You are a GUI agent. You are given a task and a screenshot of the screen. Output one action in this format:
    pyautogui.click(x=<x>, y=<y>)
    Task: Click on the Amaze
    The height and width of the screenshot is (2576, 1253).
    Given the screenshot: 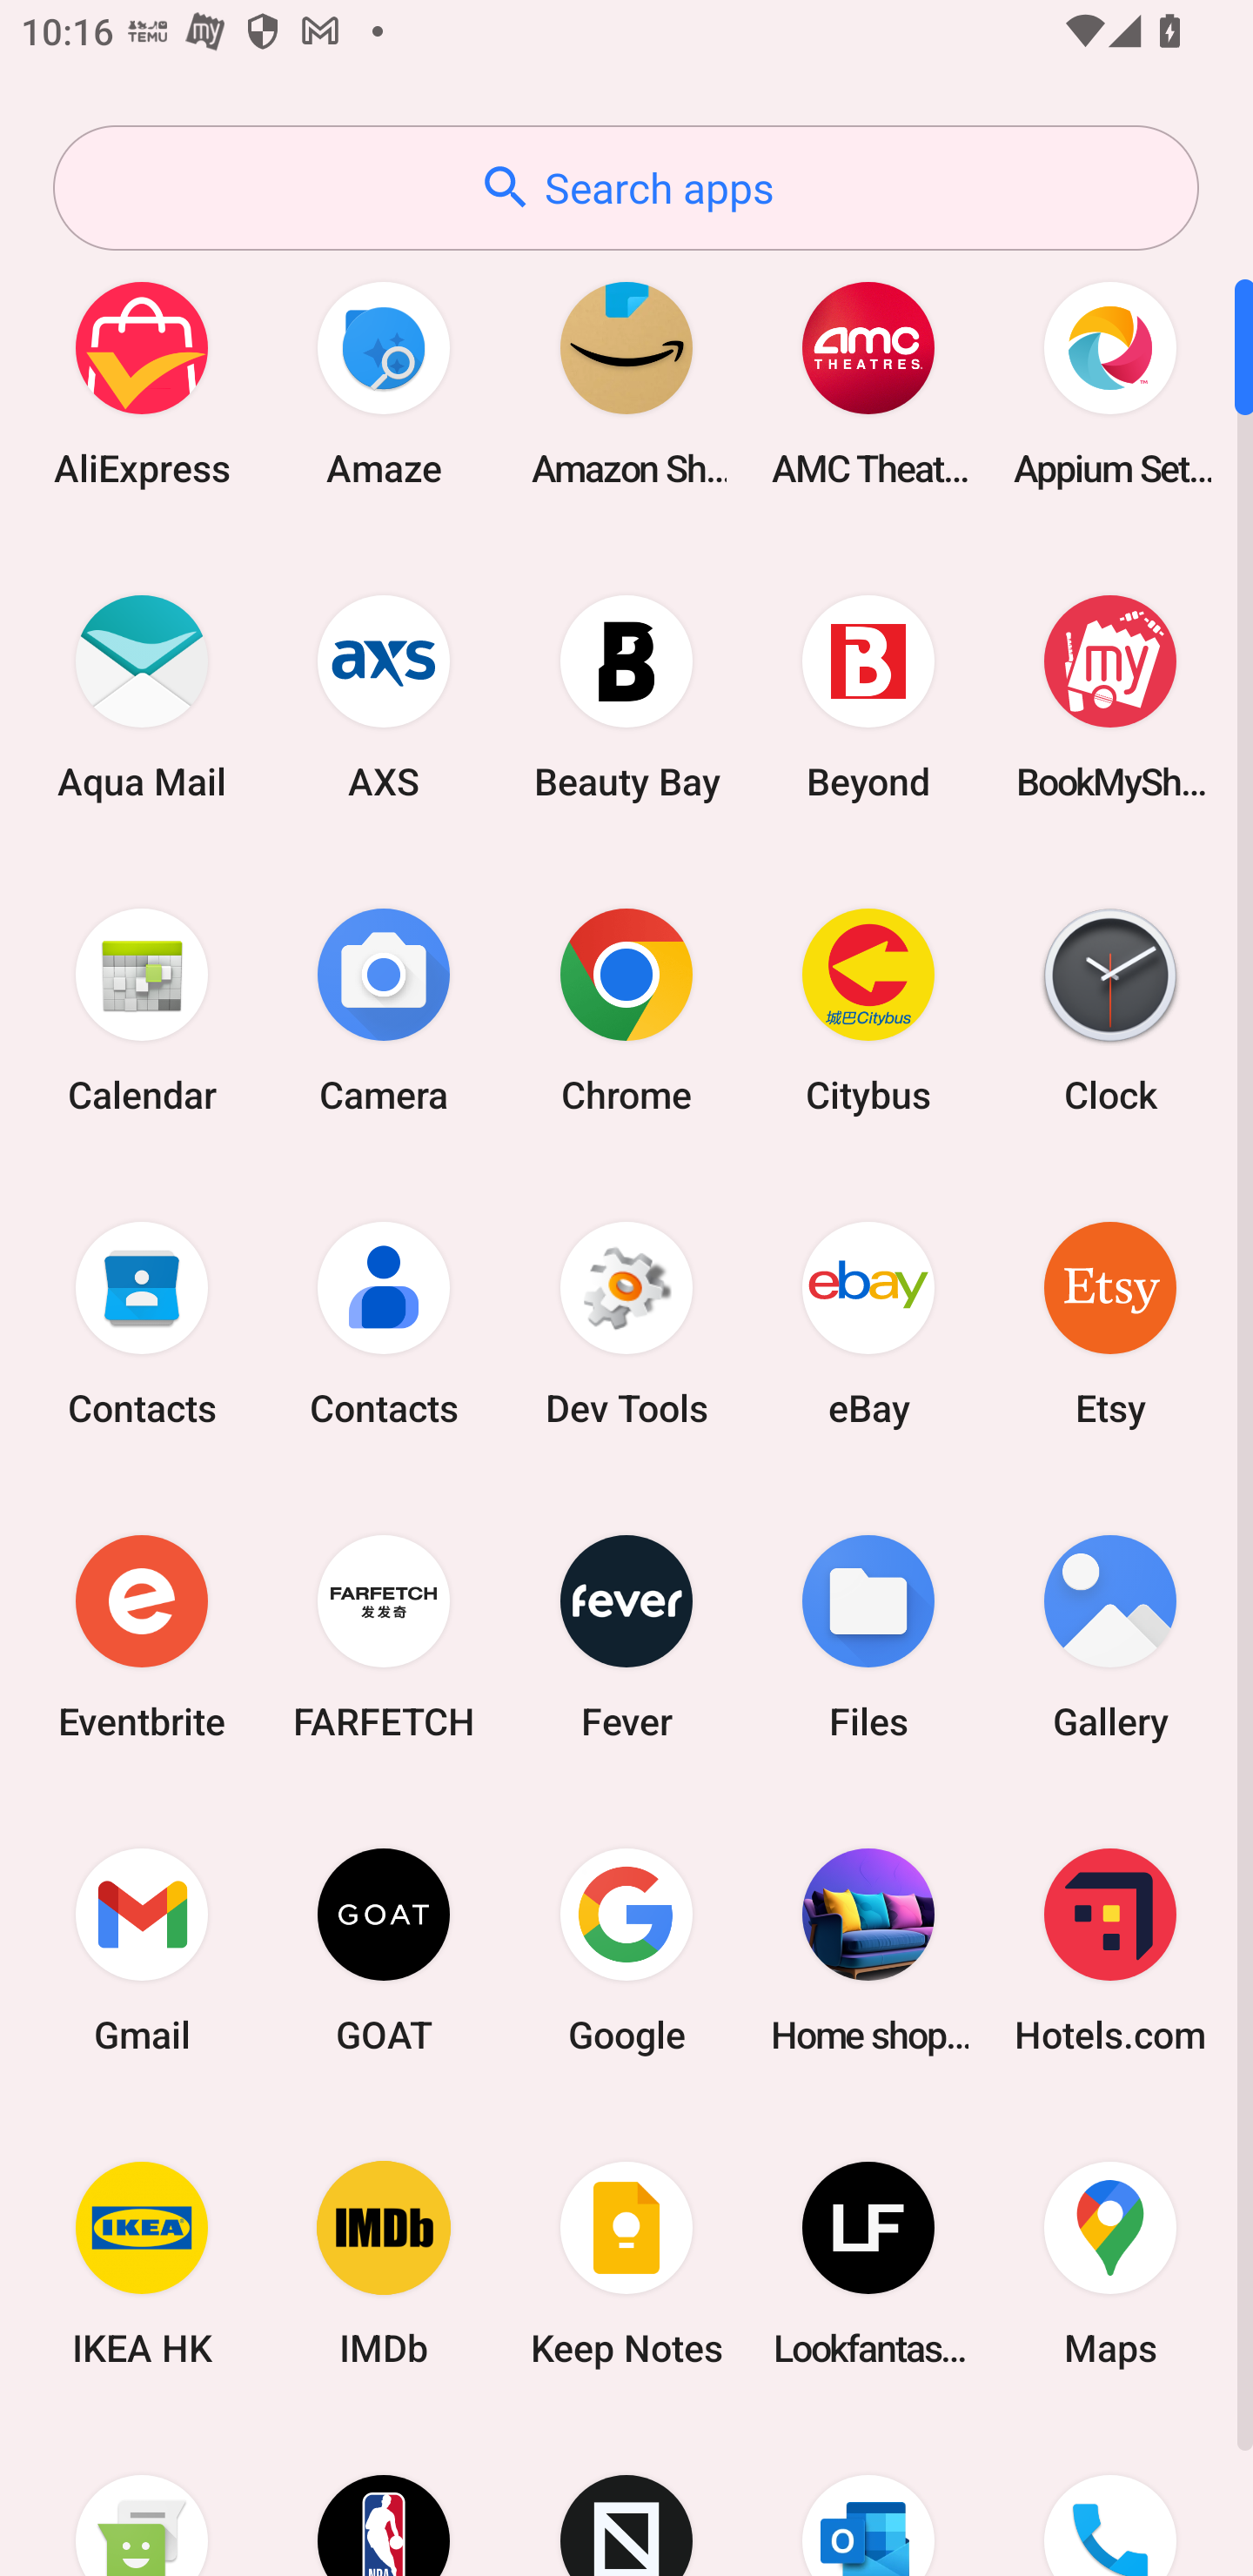 What is the action you would take?
    pyautogui.click(x=384, y=383)
    